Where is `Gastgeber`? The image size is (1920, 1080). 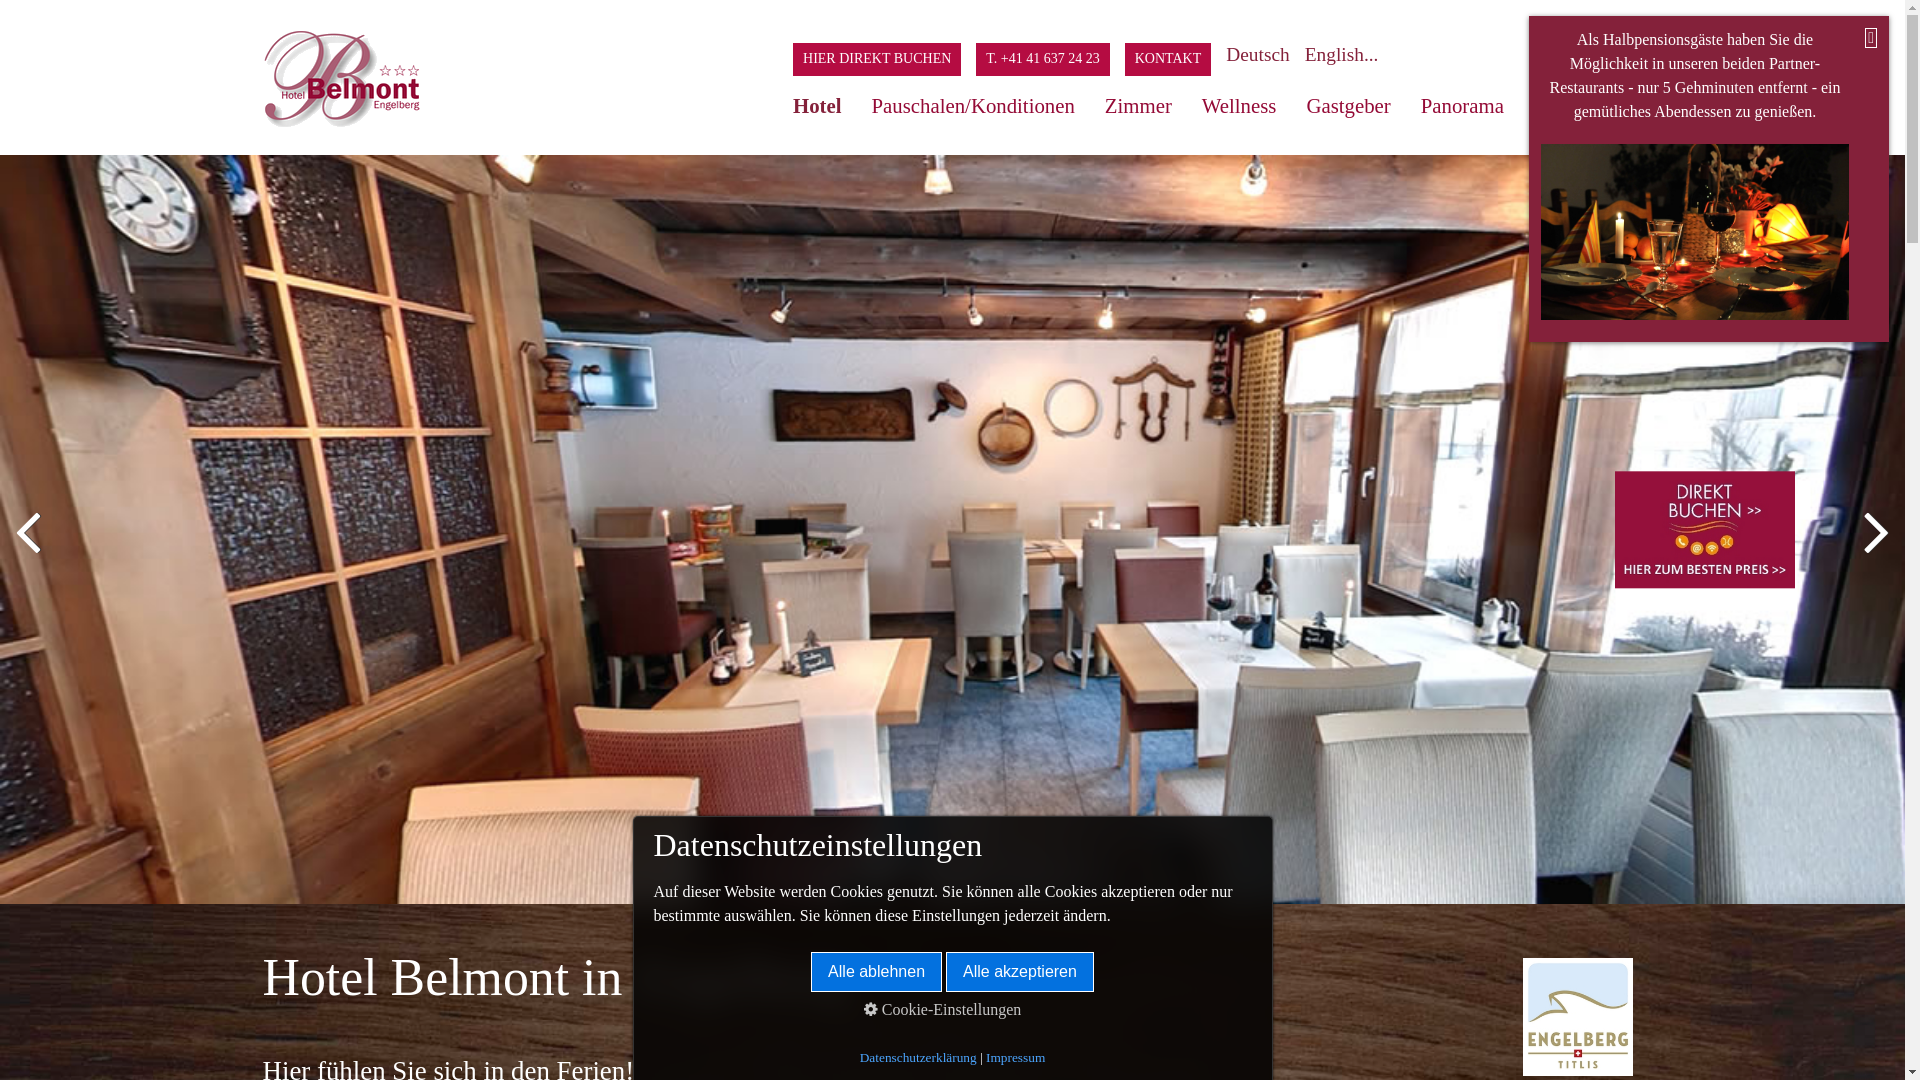
Gastgeber is located at coordinates (1348, 104).